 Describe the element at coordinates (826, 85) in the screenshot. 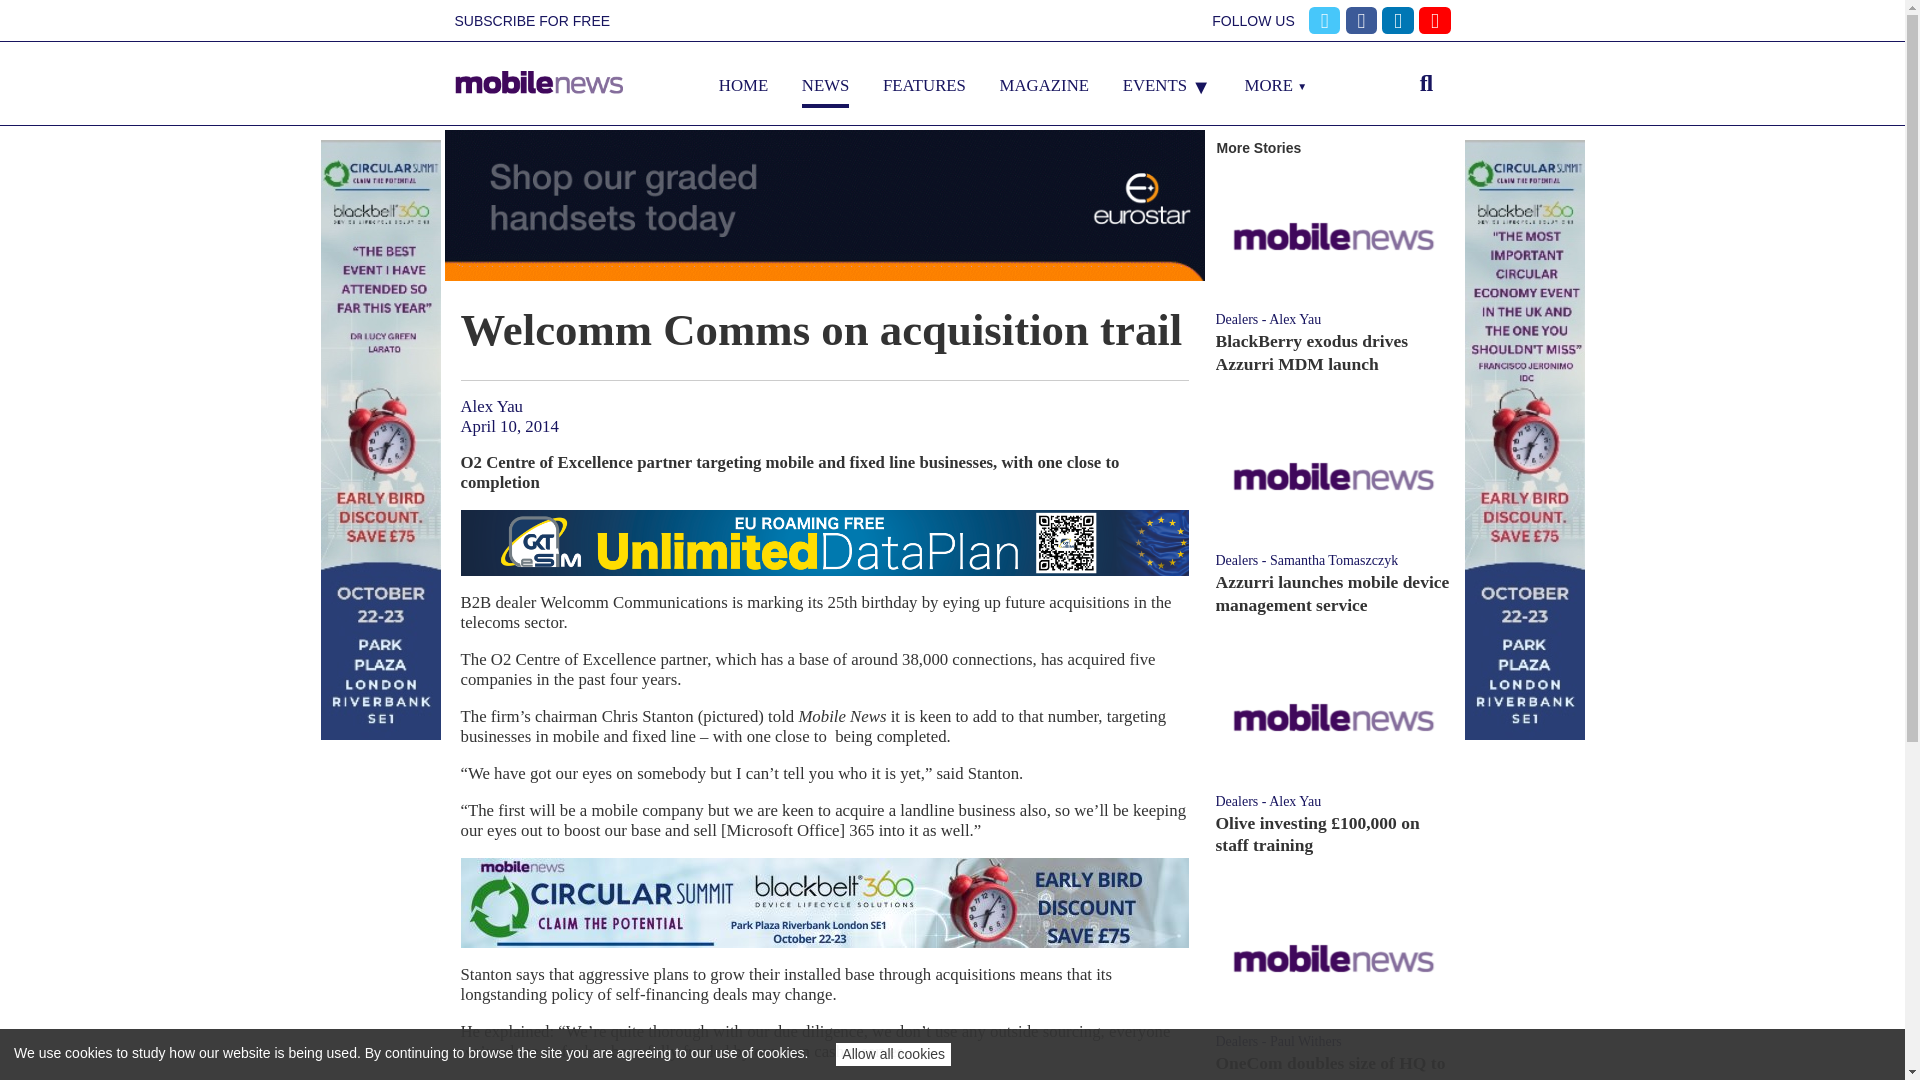

I see `NEWS` at that location.